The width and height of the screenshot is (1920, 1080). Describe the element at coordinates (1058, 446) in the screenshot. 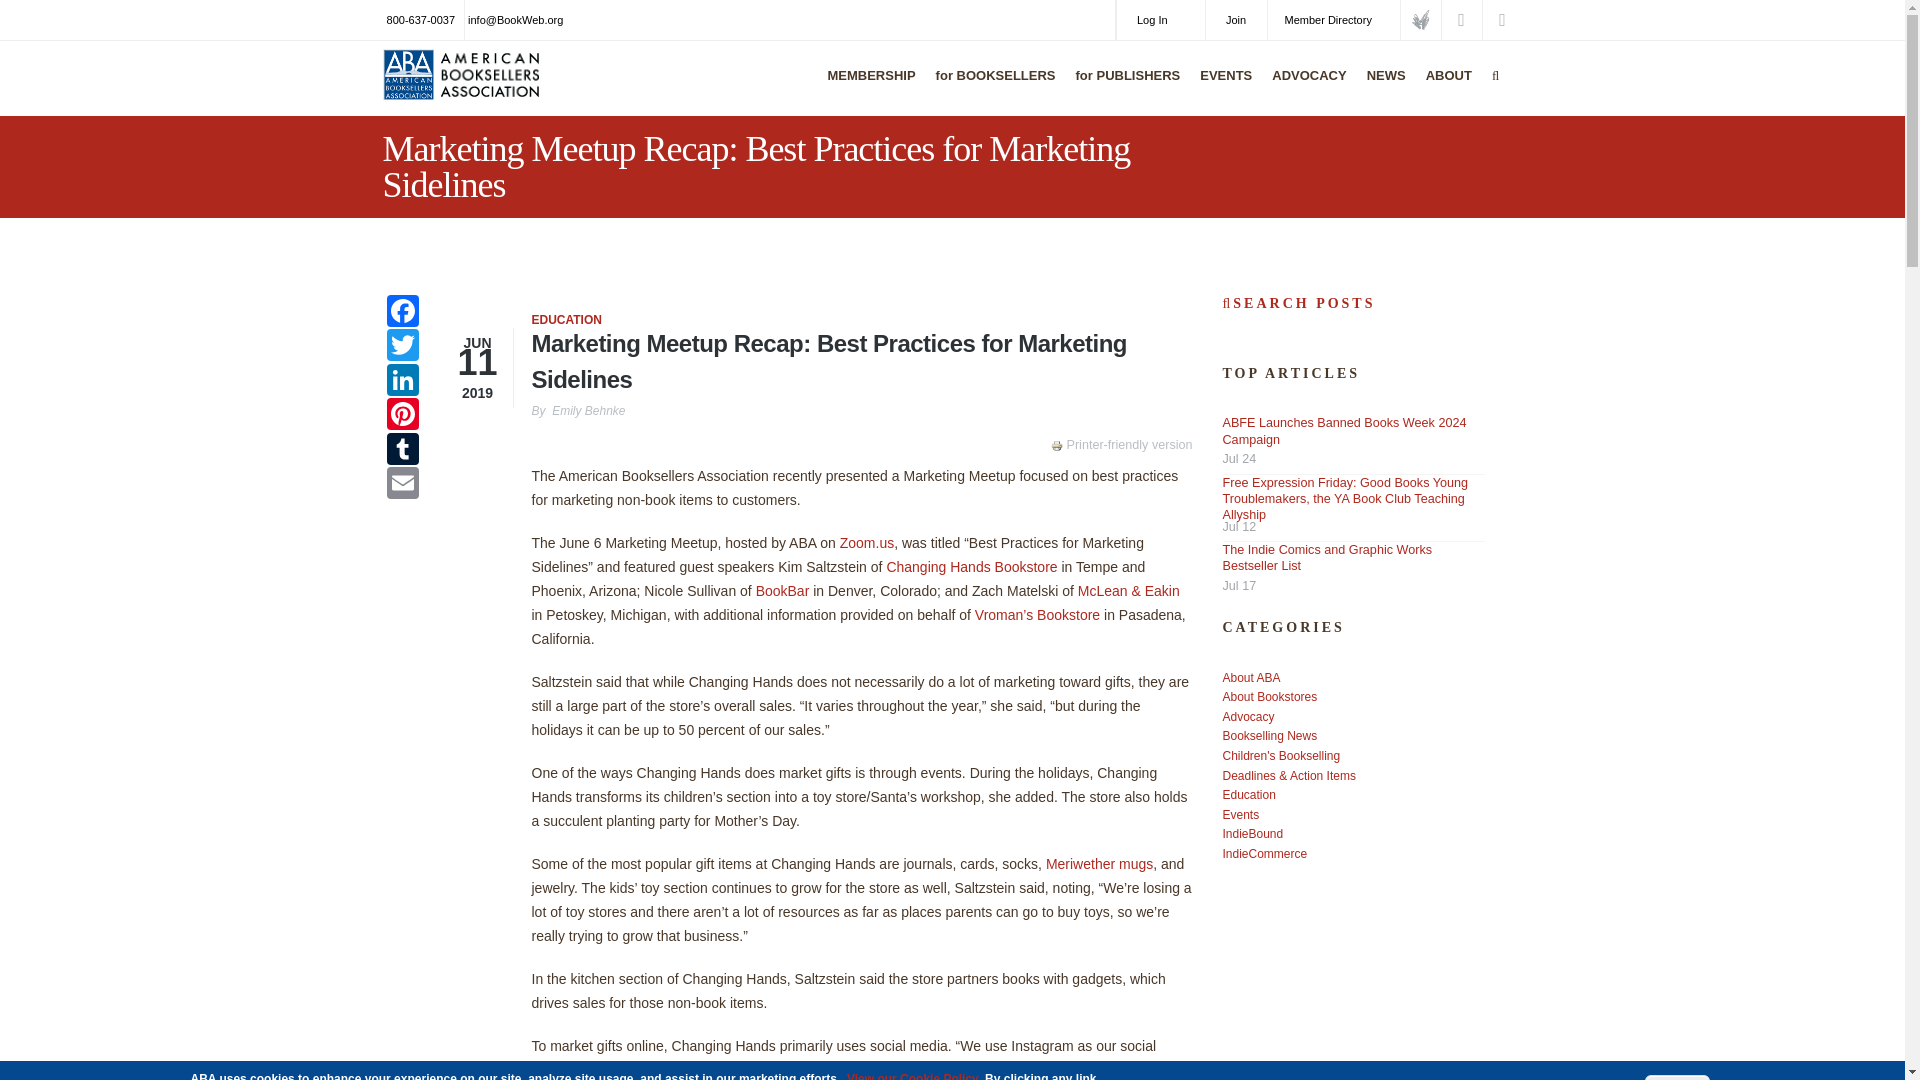

I see `Printer-friendly version` at that location.